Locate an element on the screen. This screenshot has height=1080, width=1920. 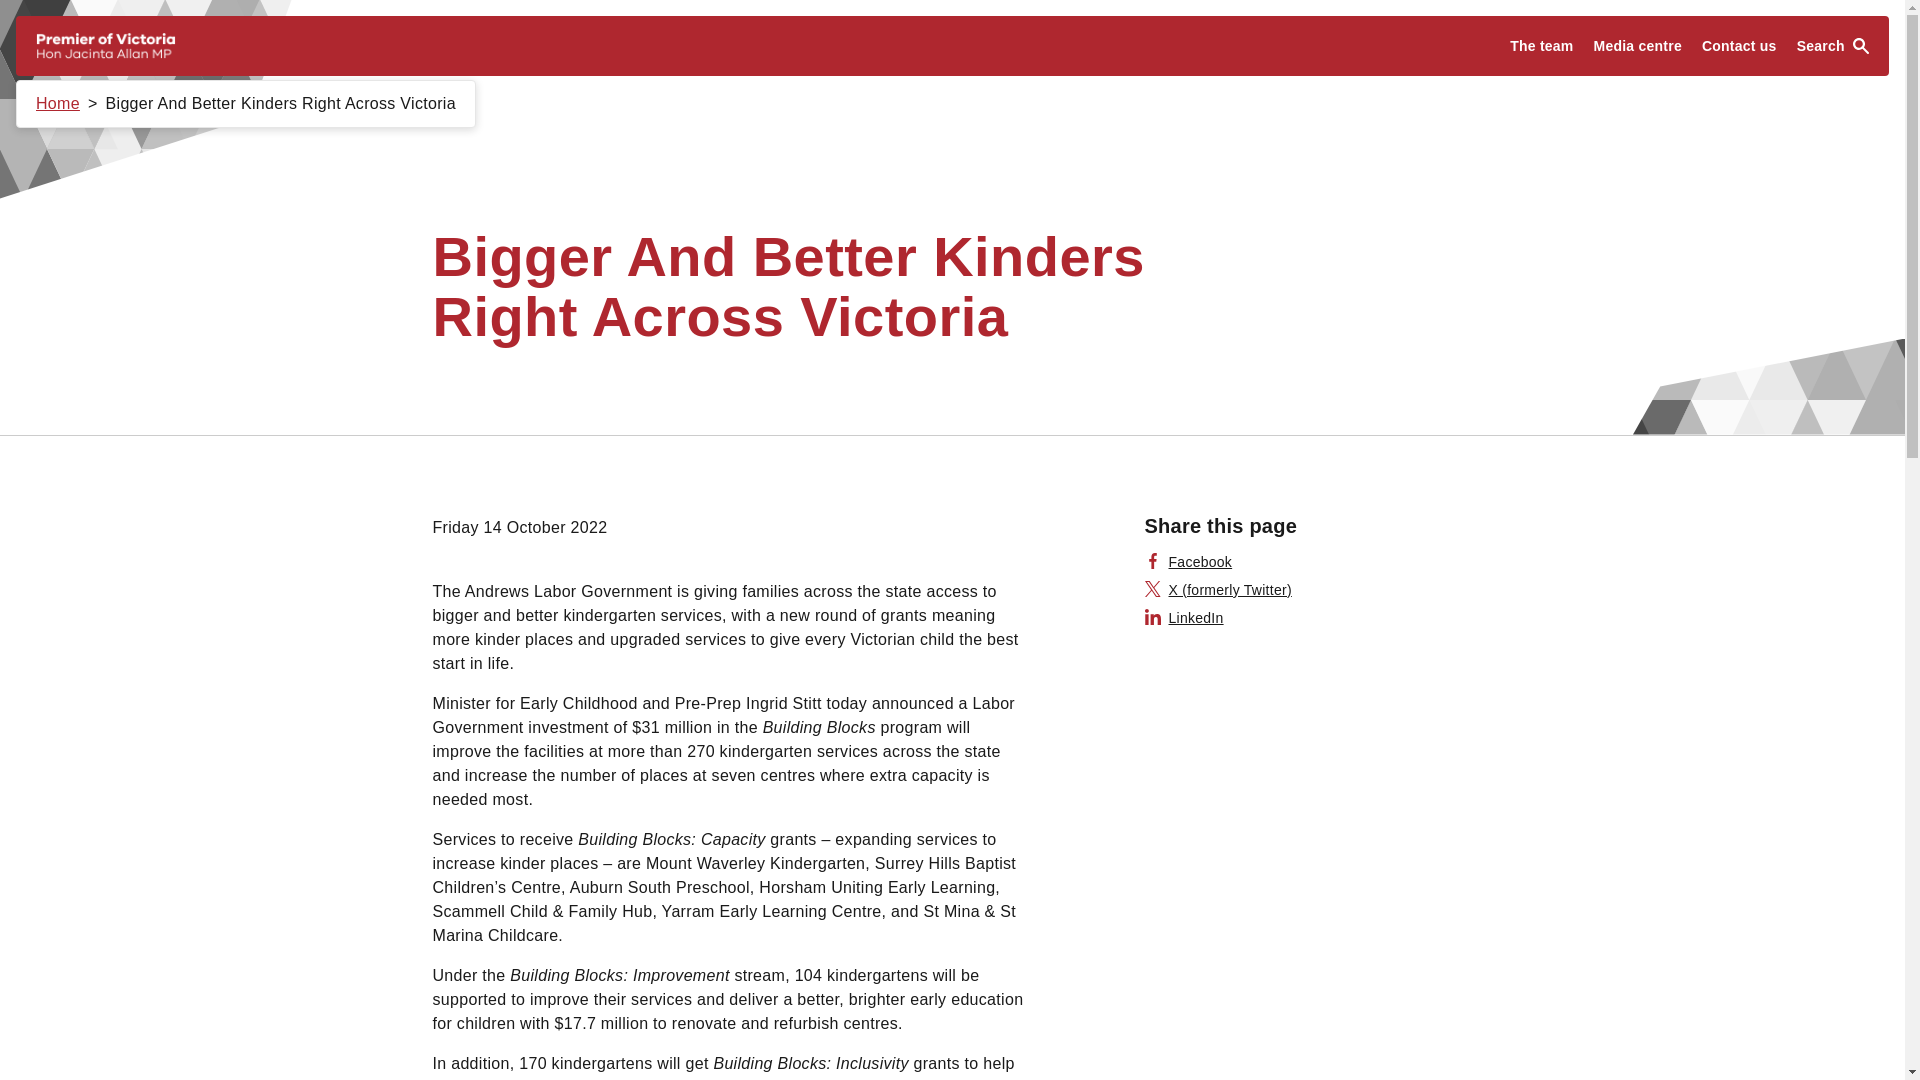
LinkedIn is located at coordinates (1184, 618).